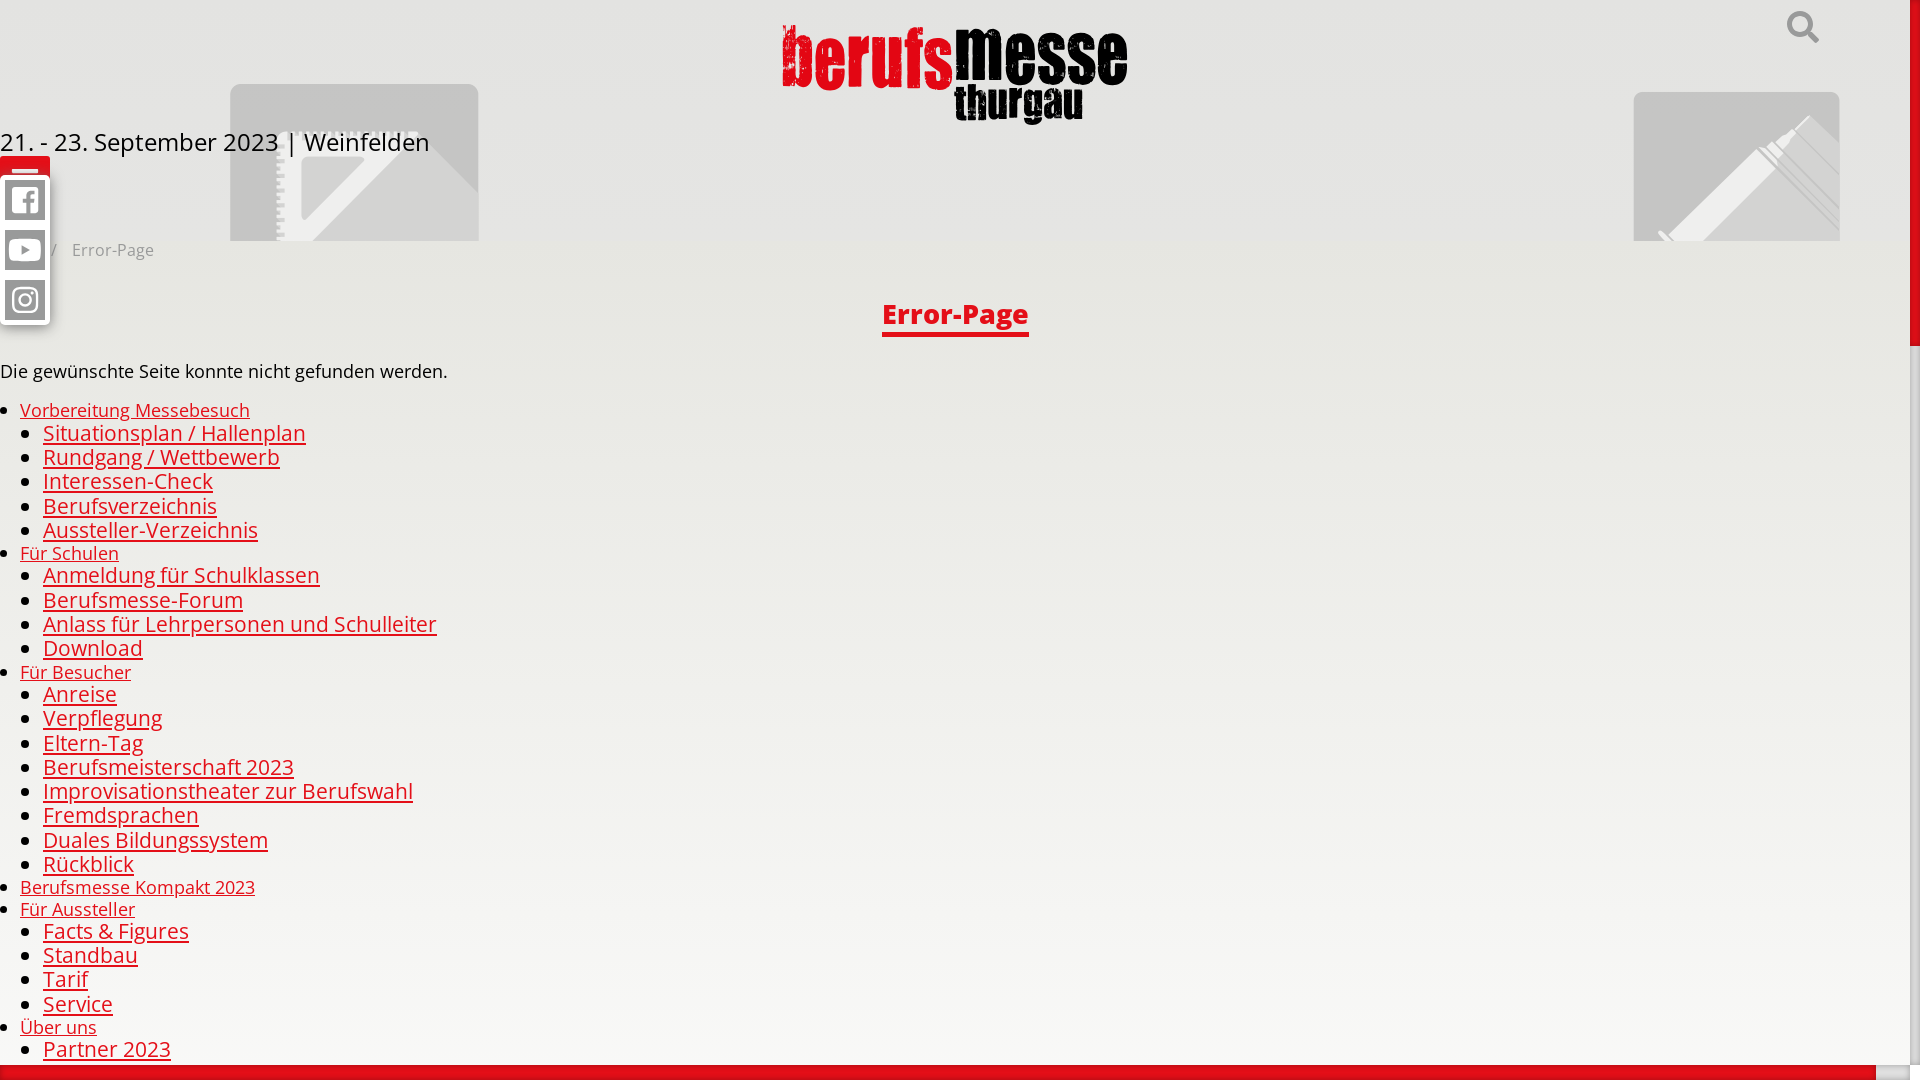 Image resolution: width=1920 pixels, height=1080 pixels. What do you see at coordinates (162, 456) in the screenshot?
I see `Rundgang / Wettbewerb` at bounding box center [162, 456].